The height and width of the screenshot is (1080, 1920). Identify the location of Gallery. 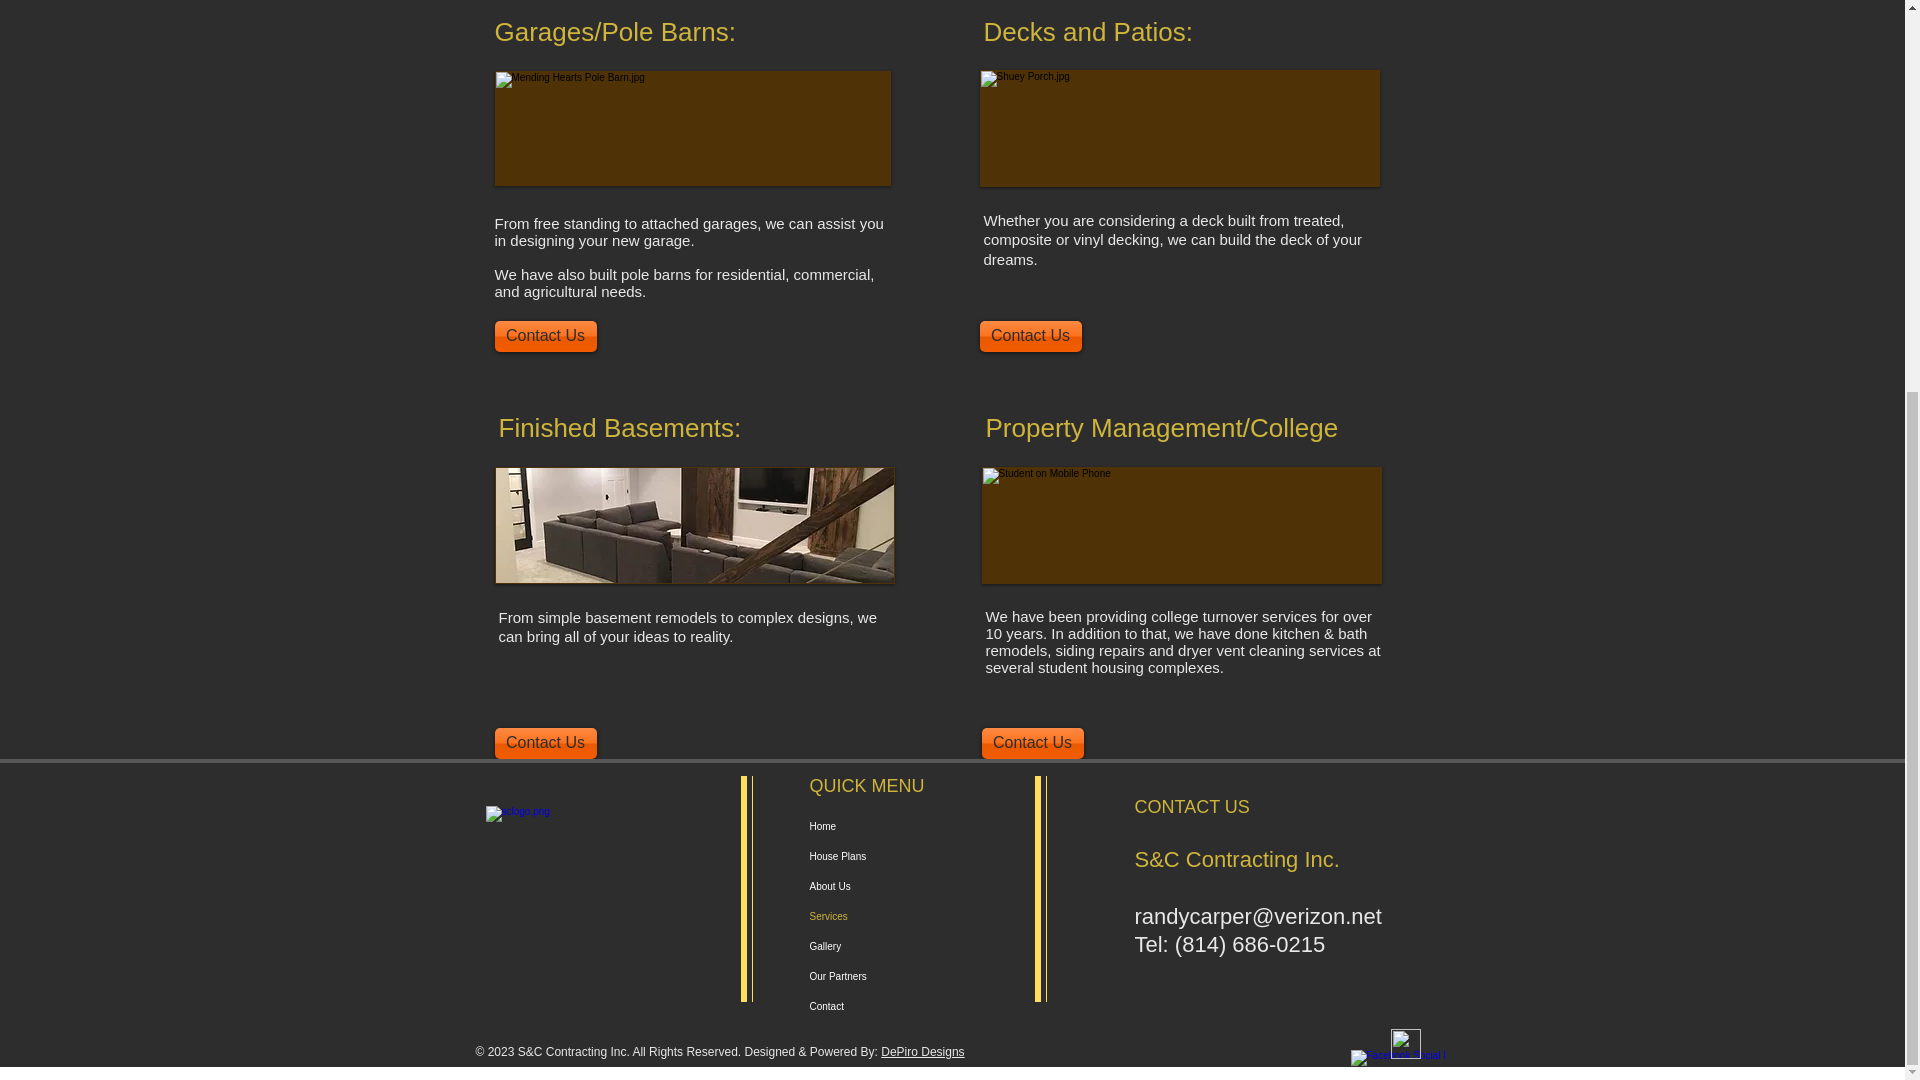
(892, 947).